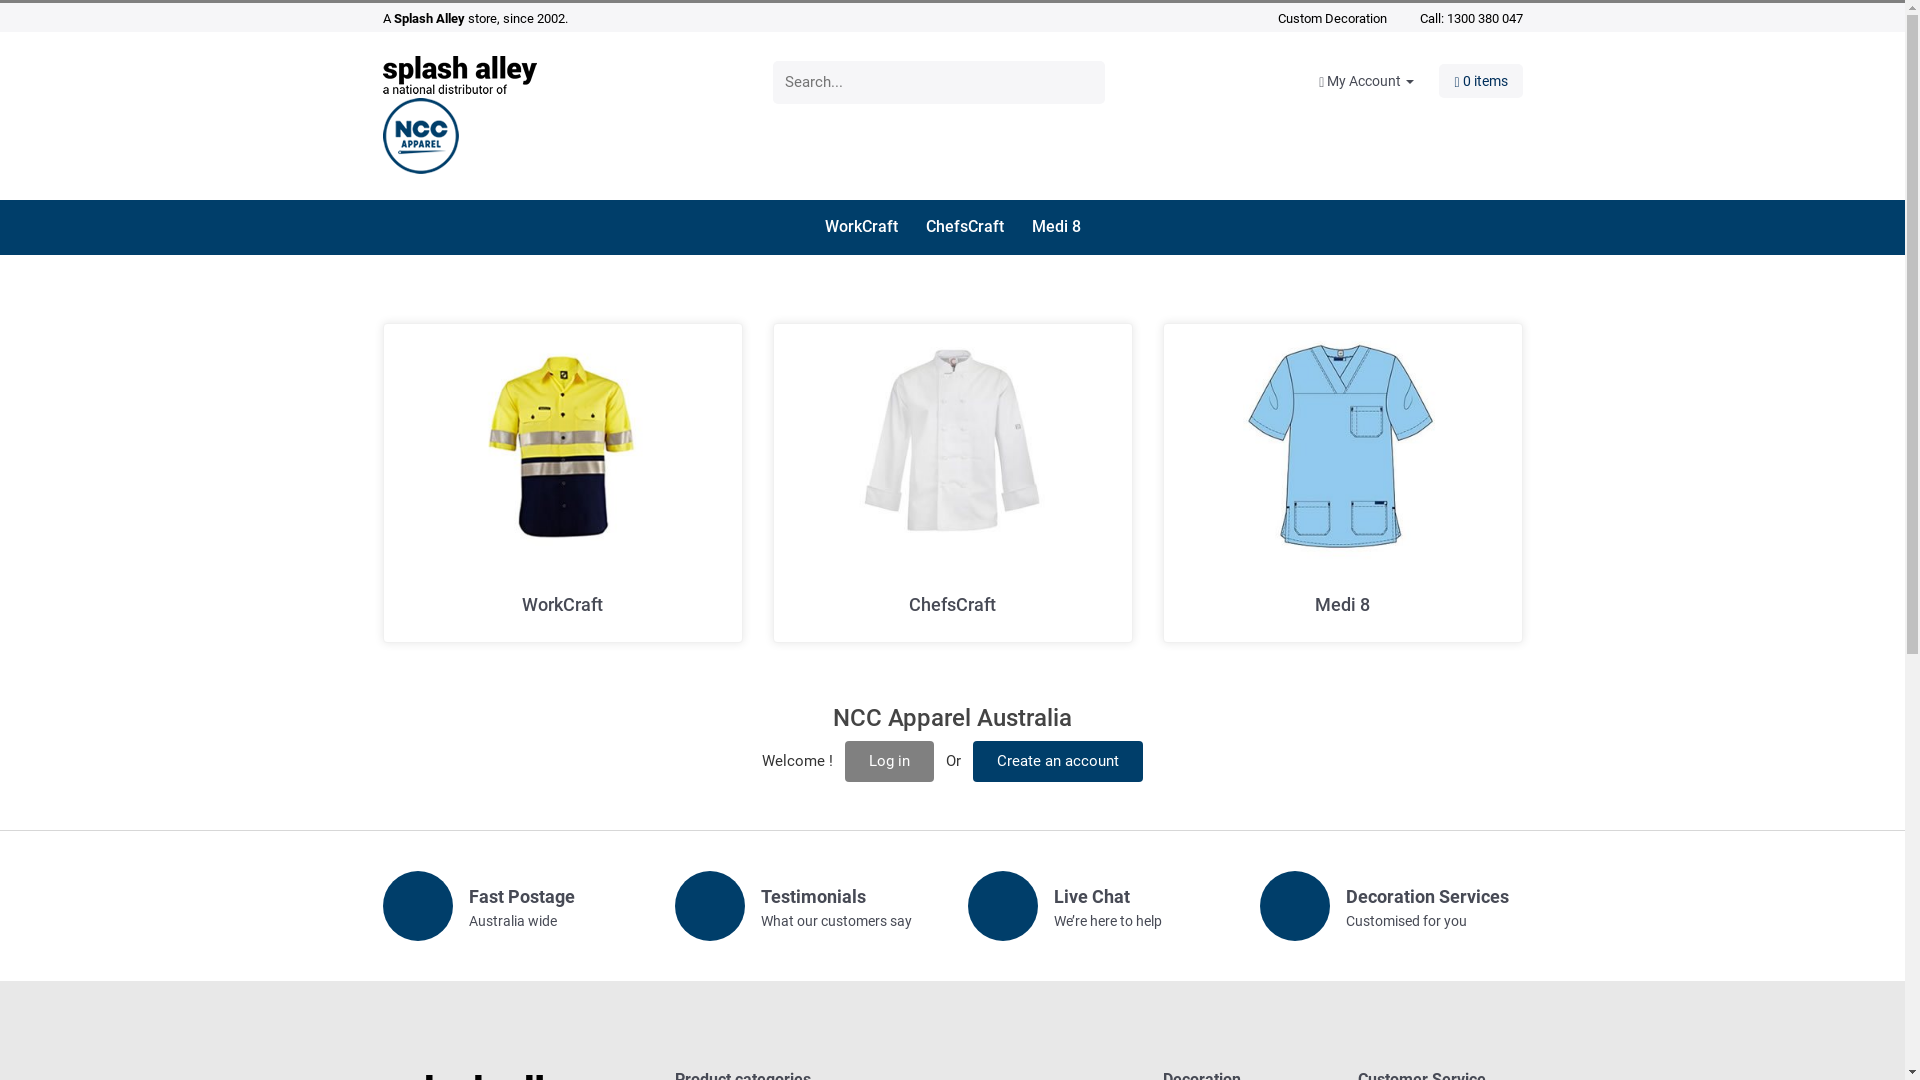 Image resolution: width=1920 pixels, height=1080 pixels. What do you see at coordinates (1056, 228) in the screenshot?
I see `Medi 8` at bounding box center [1056, 228].